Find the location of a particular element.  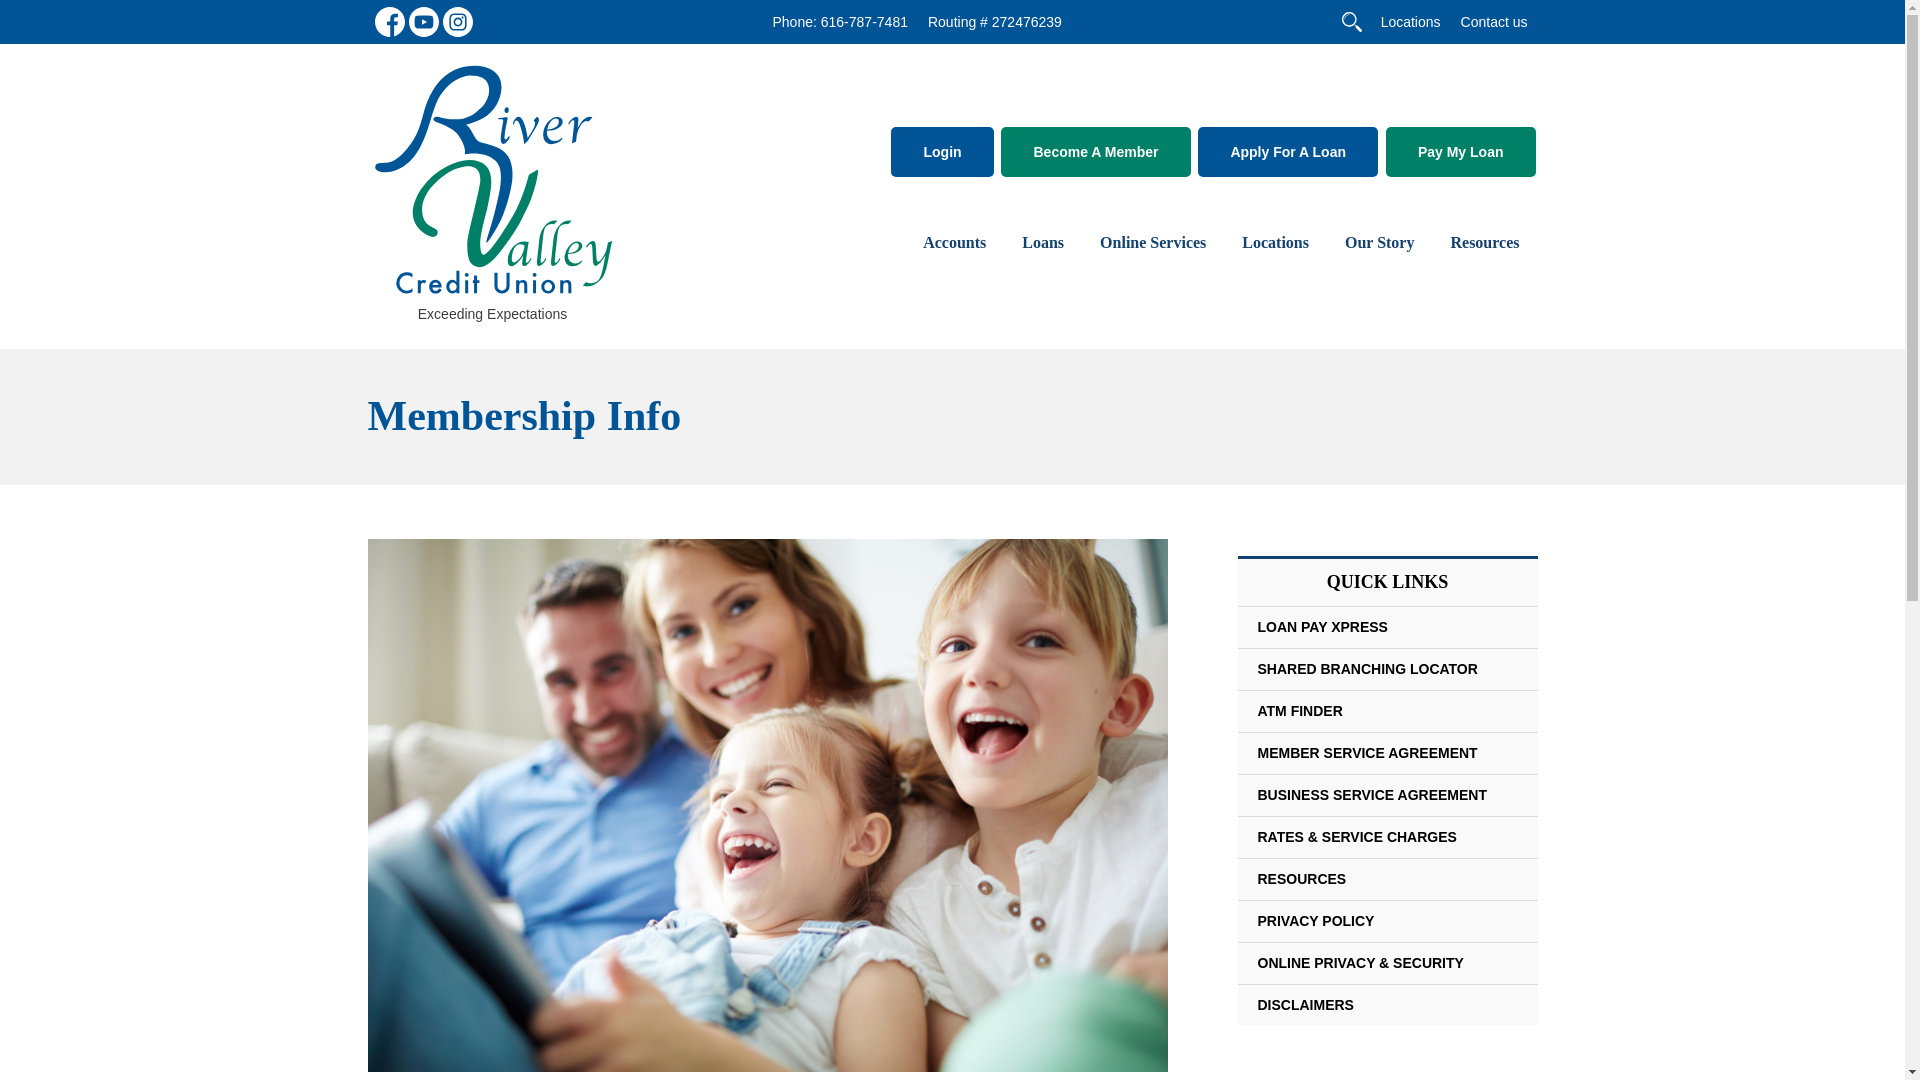

Contact us is located at coordinates (1494, 21).